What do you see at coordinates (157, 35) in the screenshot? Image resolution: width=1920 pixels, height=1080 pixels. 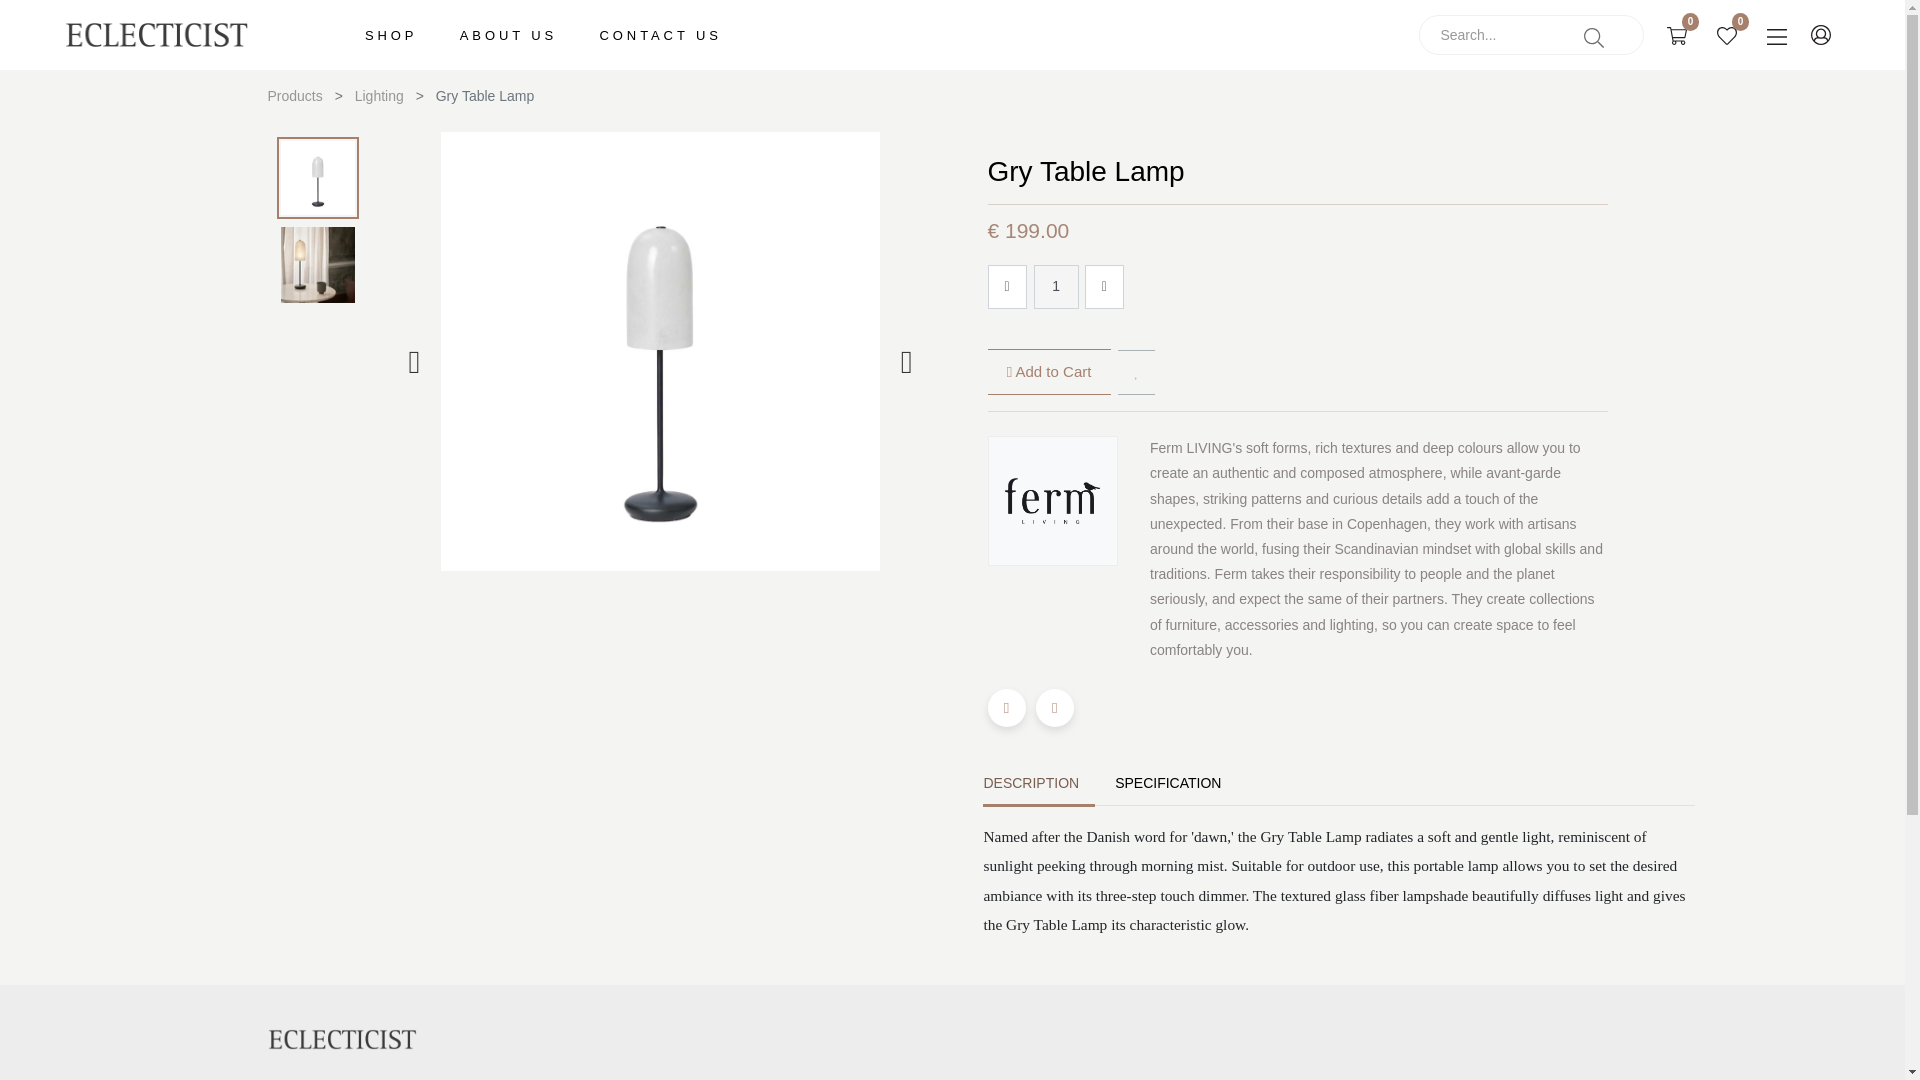 I see `Eclecticist` at bounding box center [157, 35].